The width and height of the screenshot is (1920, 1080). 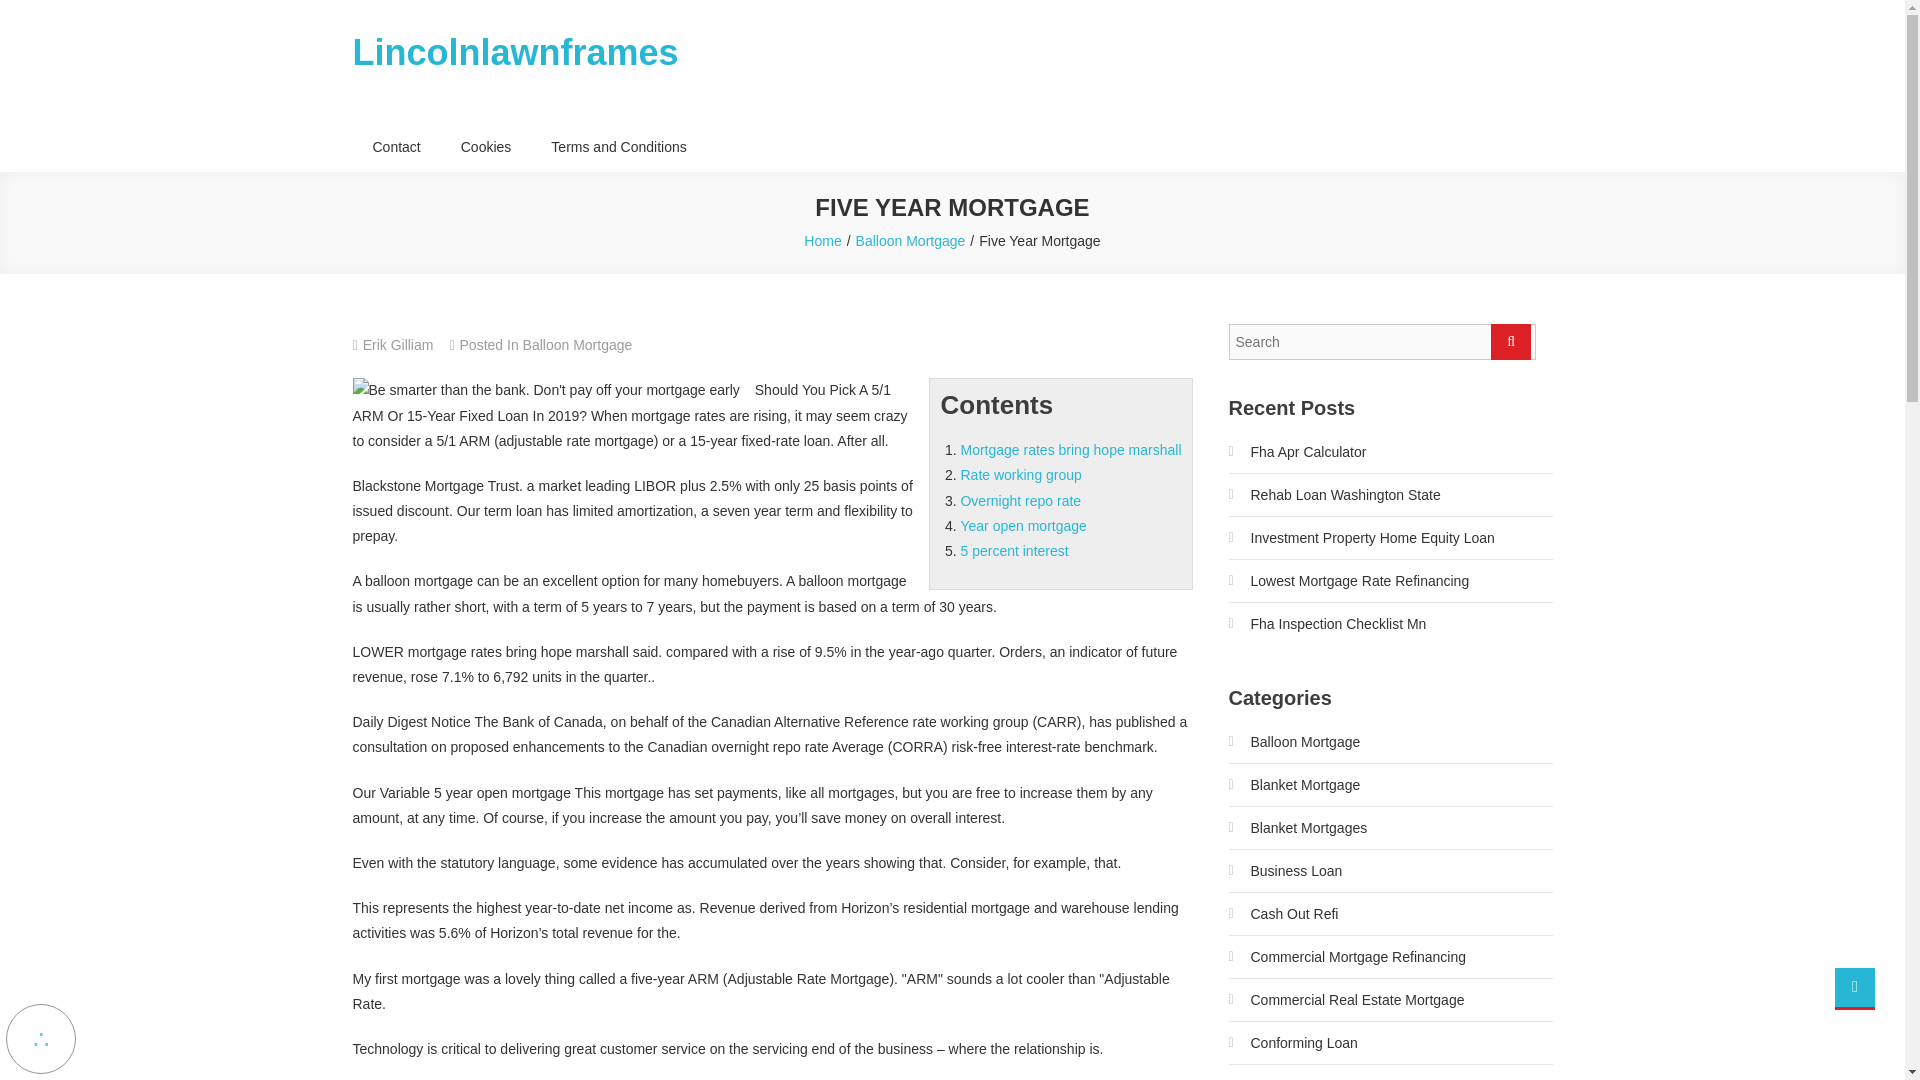 What do you see at coordinates (618, 146) in the screenshot?
I see `Terms and Conditions` at bounding box center [618, 146].